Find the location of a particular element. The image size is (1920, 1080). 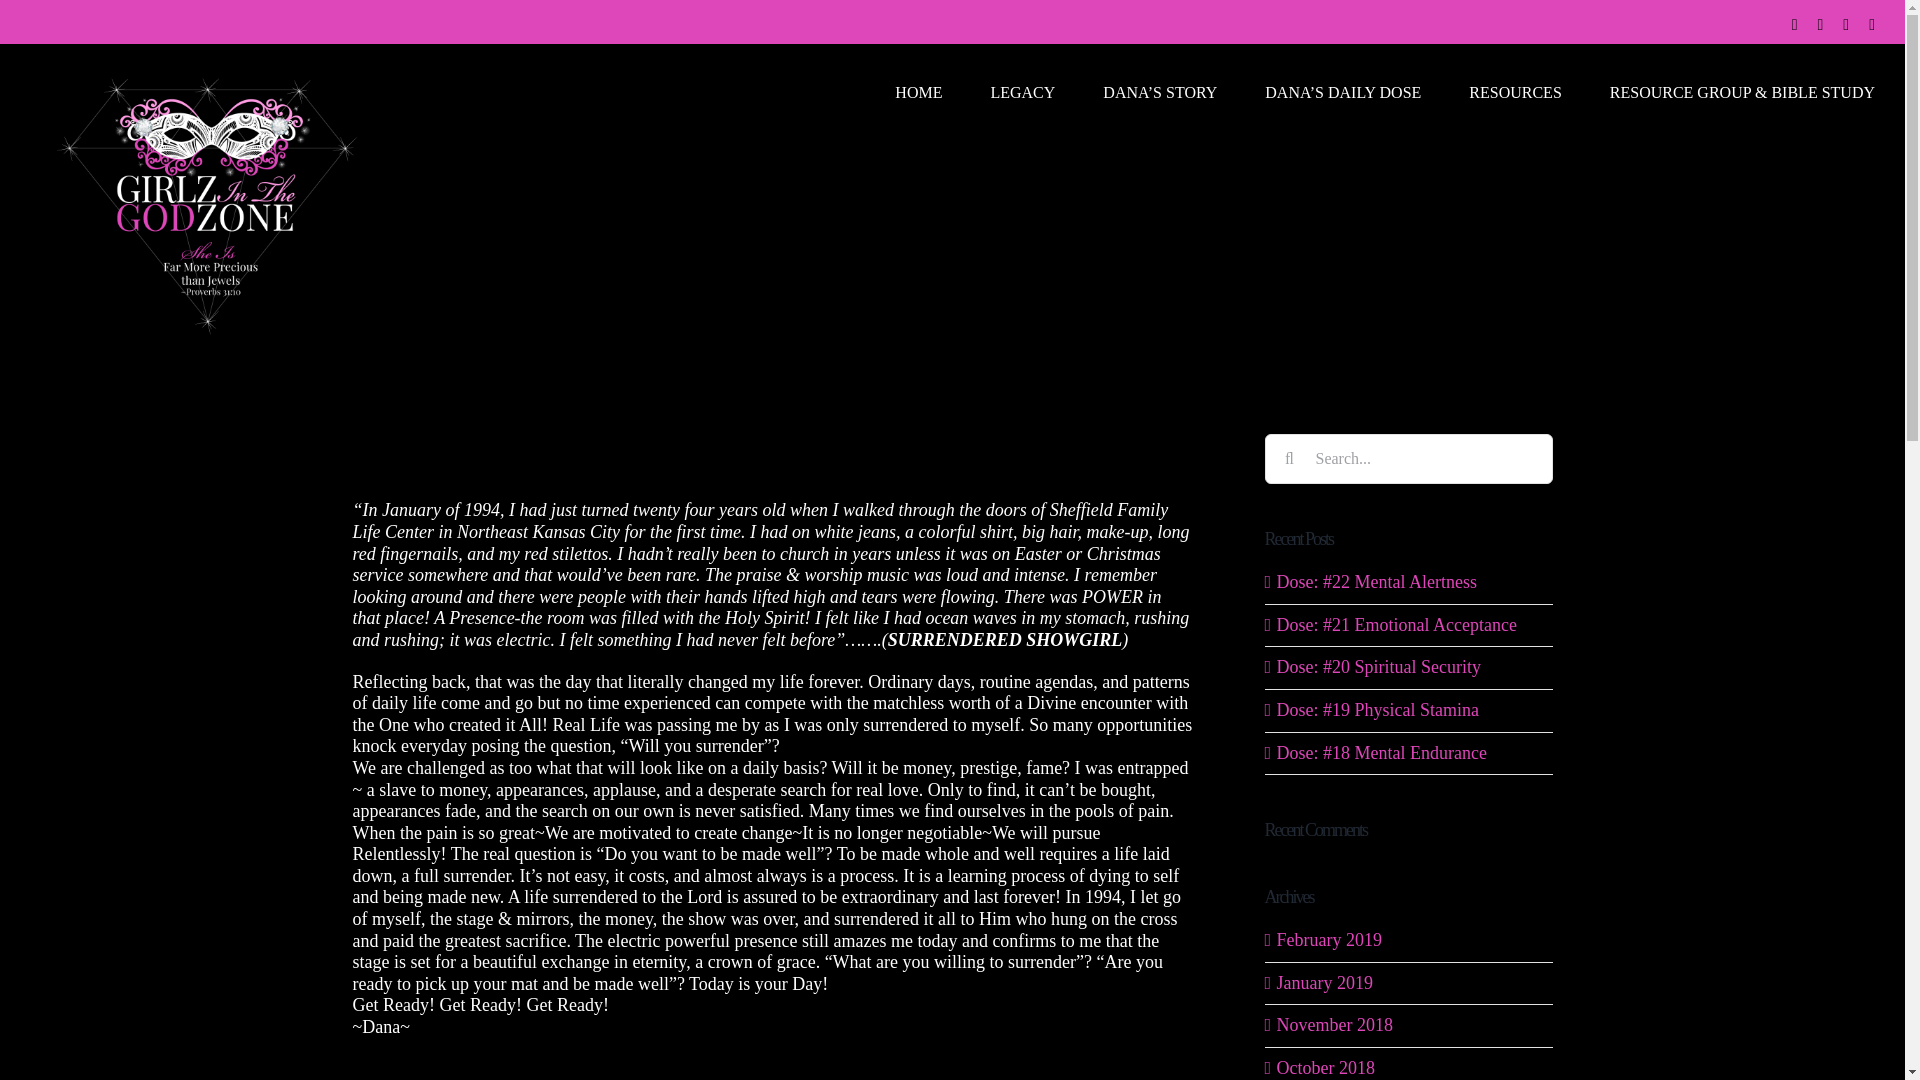

November 2018 is located at coordinates (1334, 1024).